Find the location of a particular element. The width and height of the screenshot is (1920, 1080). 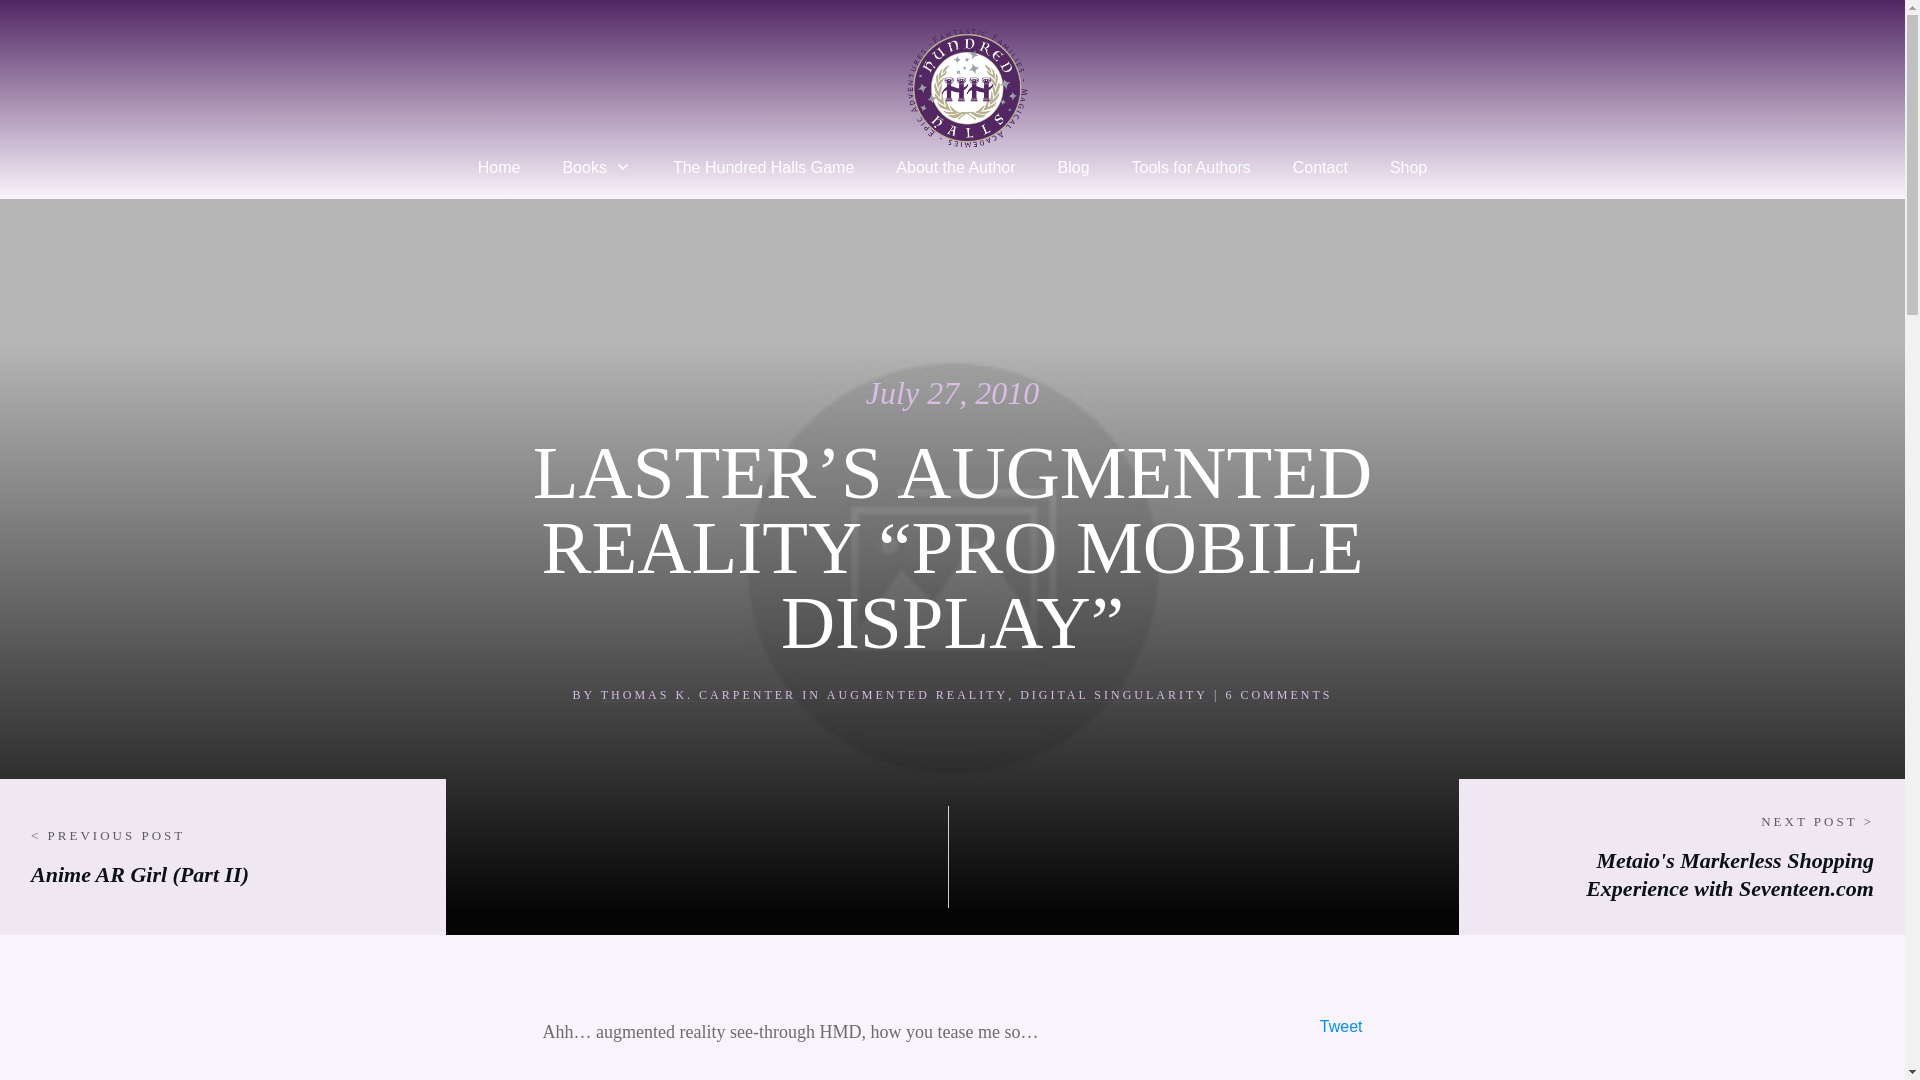

Books is located at coordinates (596, 167).